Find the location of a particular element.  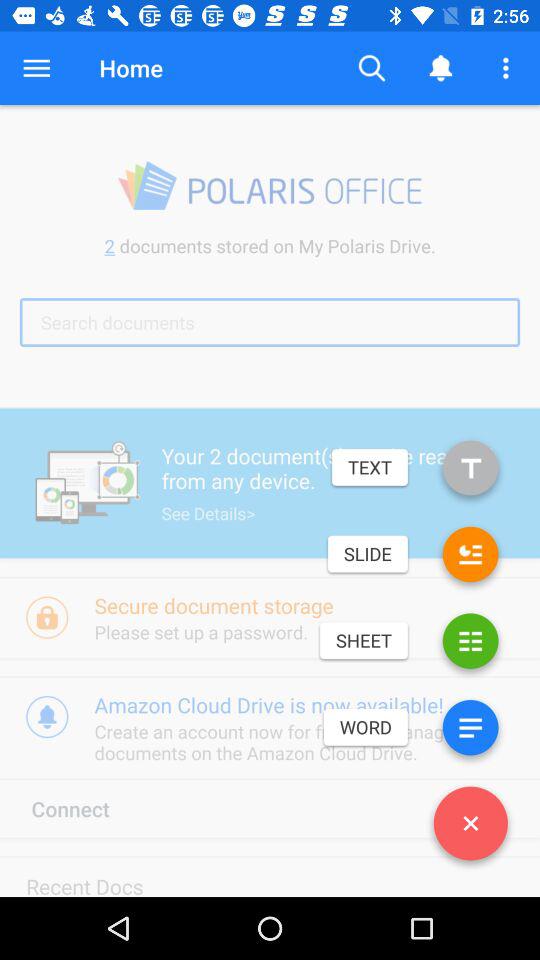

add text is located at coordinates (470, 472).